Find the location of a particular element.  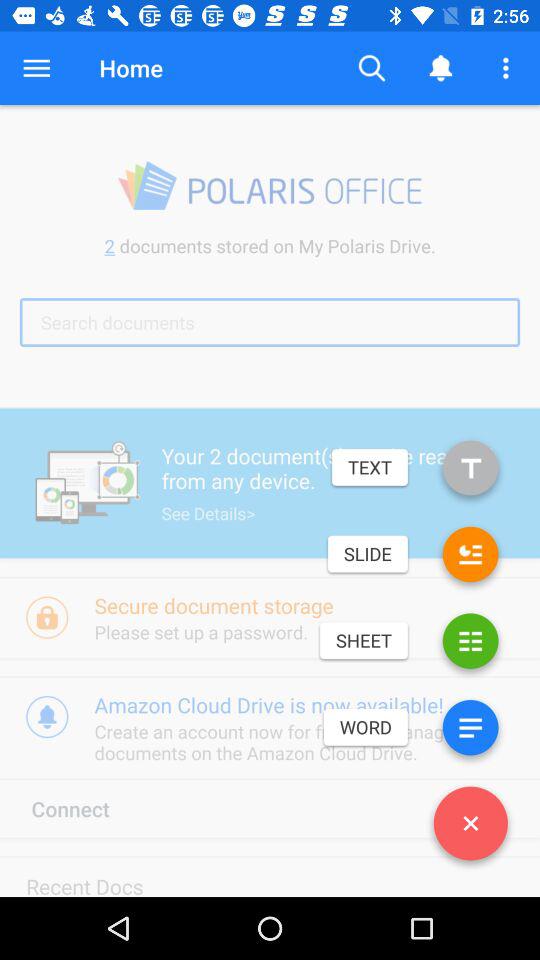

add text is located at coordinates (470, 472).